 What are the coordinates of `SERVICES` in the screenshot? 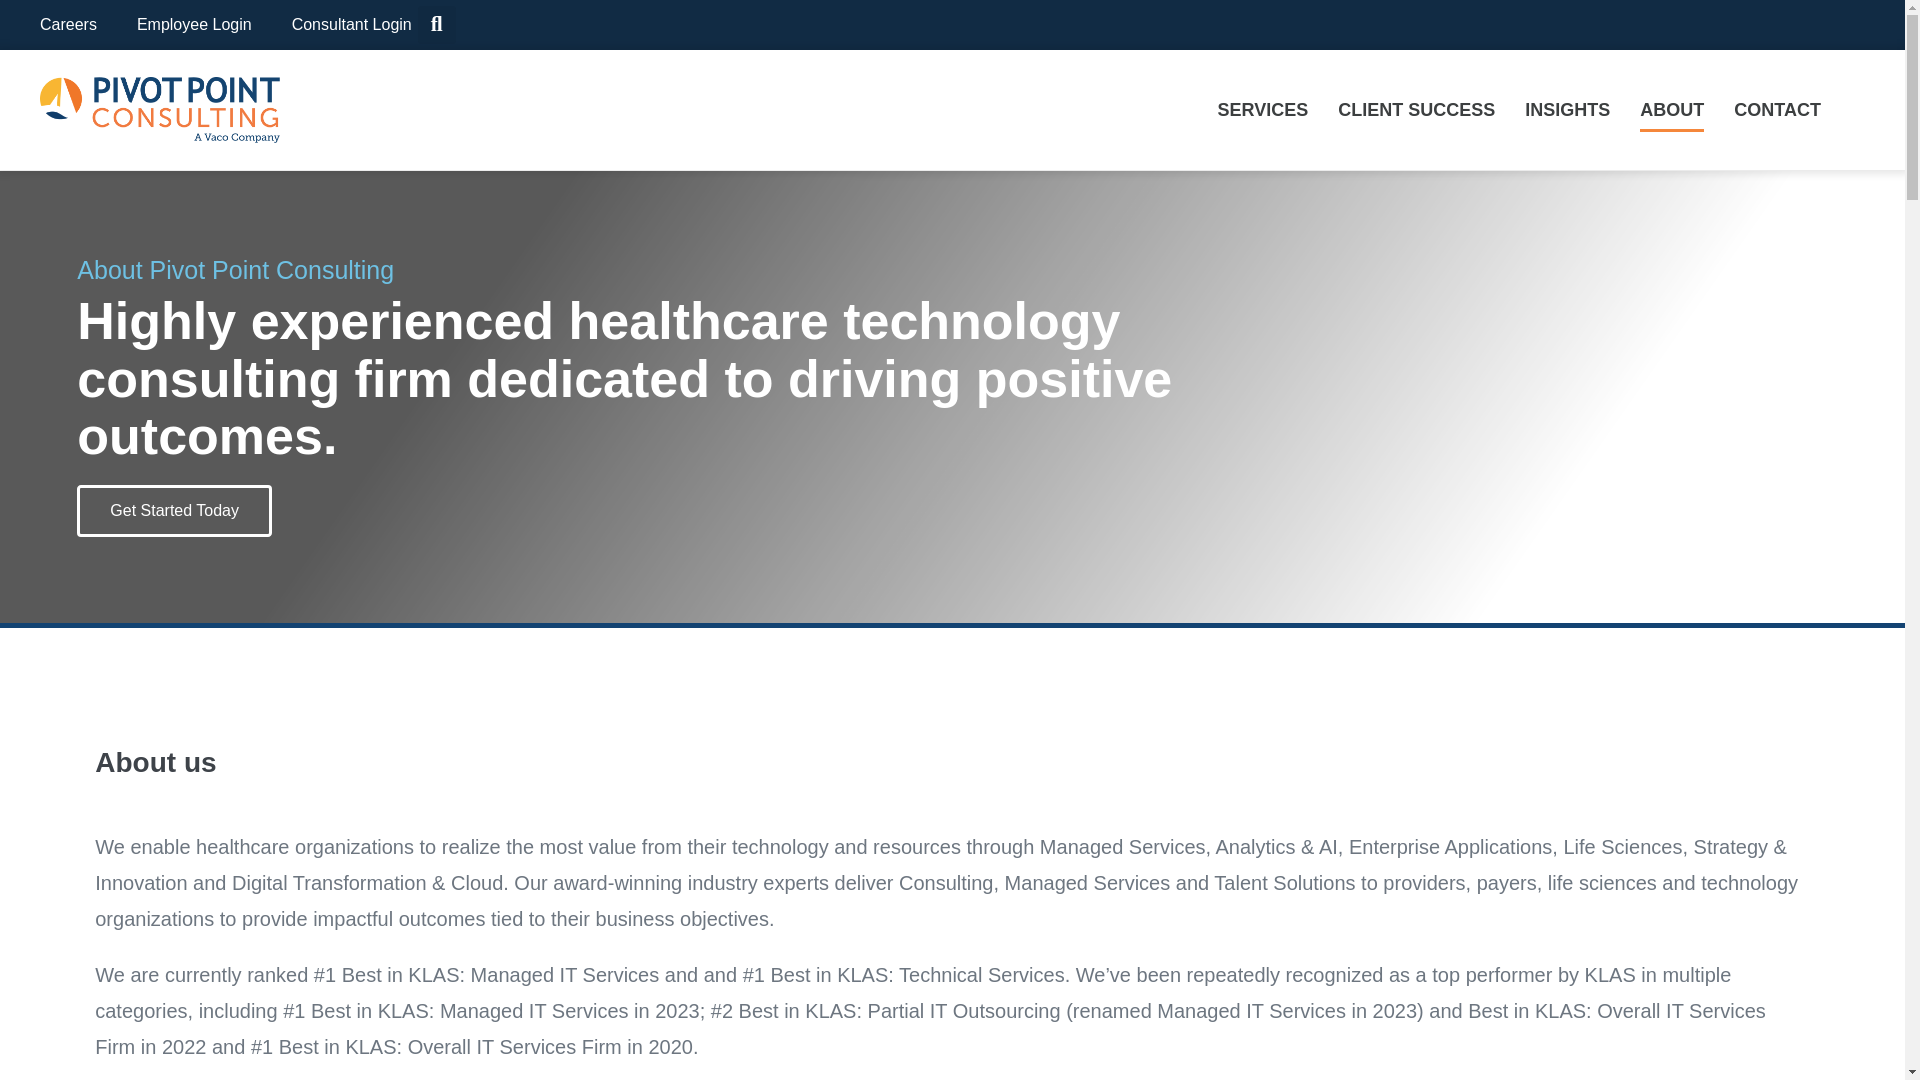 It's located at (1262, 109).